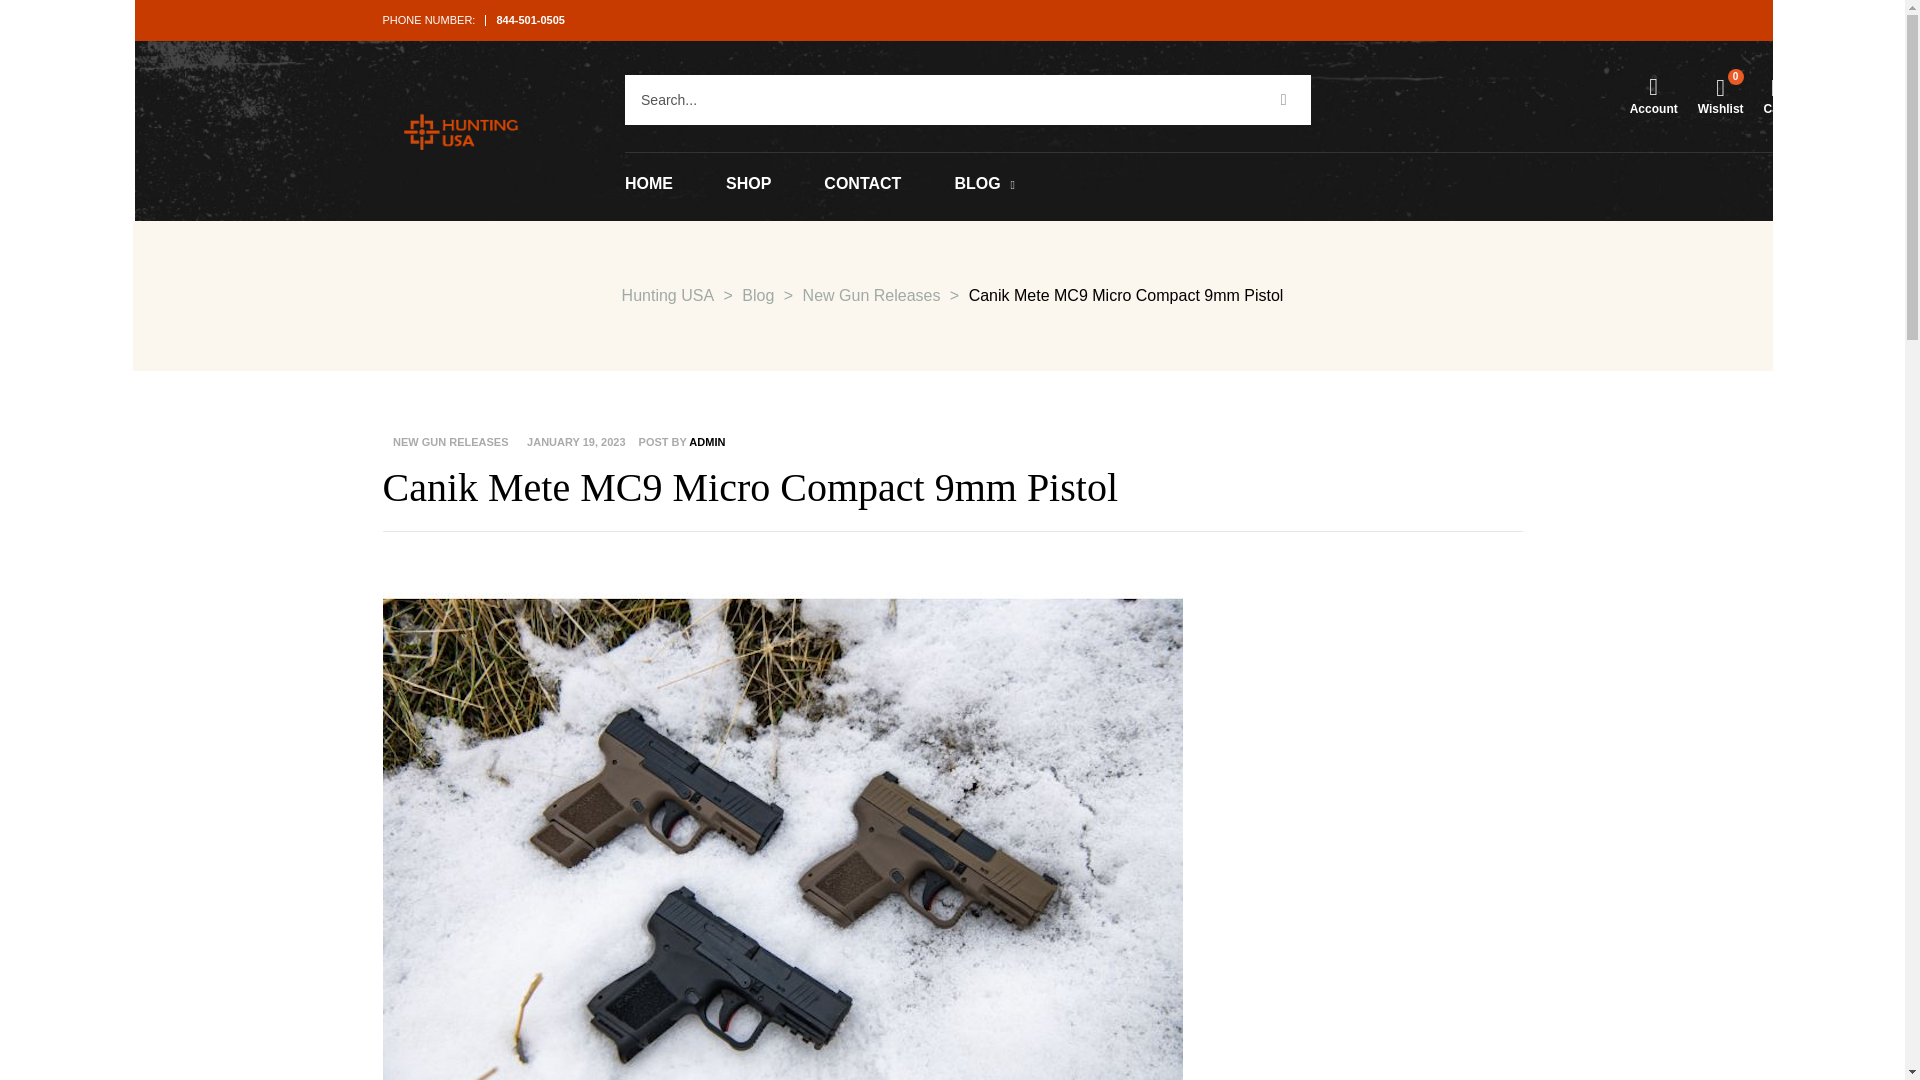 The image size is (1920, 1080). I want to click on Go to Hunting USA., so click(668, 296).